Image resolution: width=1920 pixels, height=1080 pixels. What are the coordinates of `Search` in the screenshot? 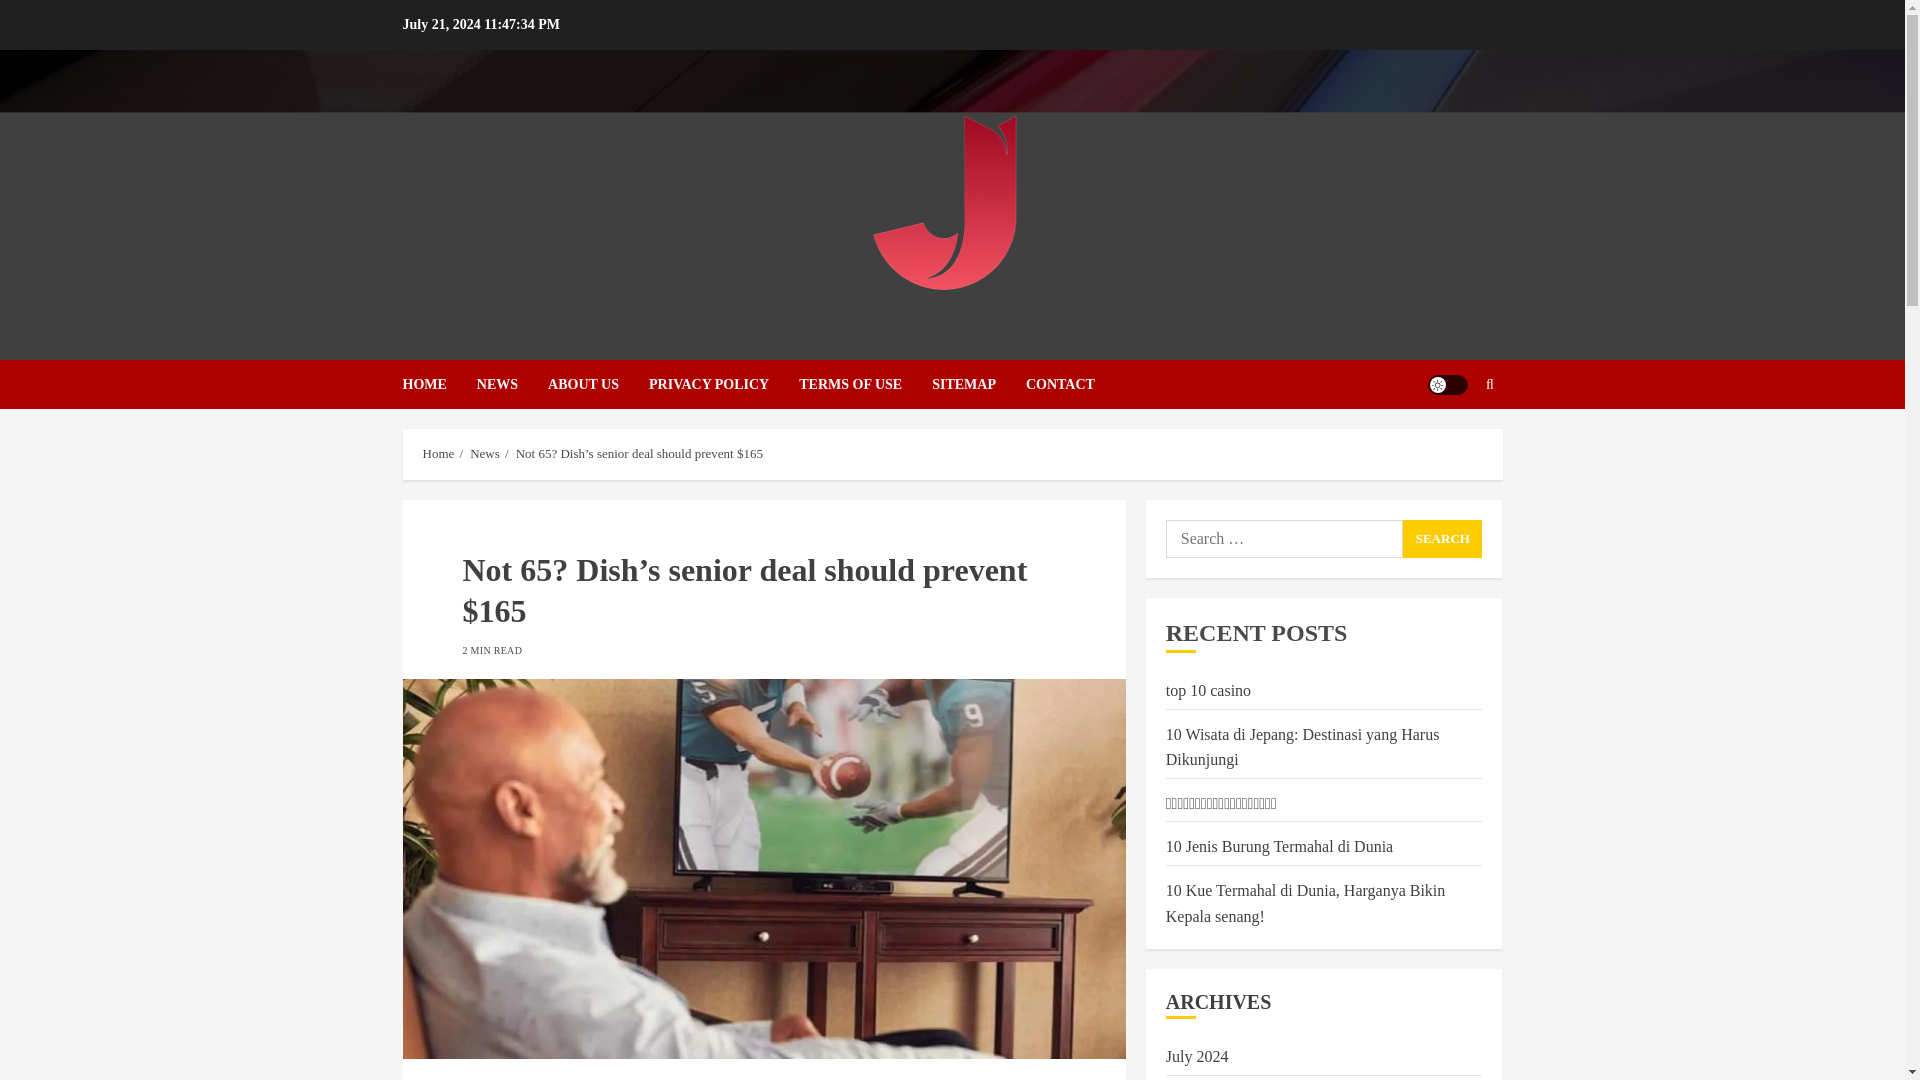 It's located at (1450, 444).